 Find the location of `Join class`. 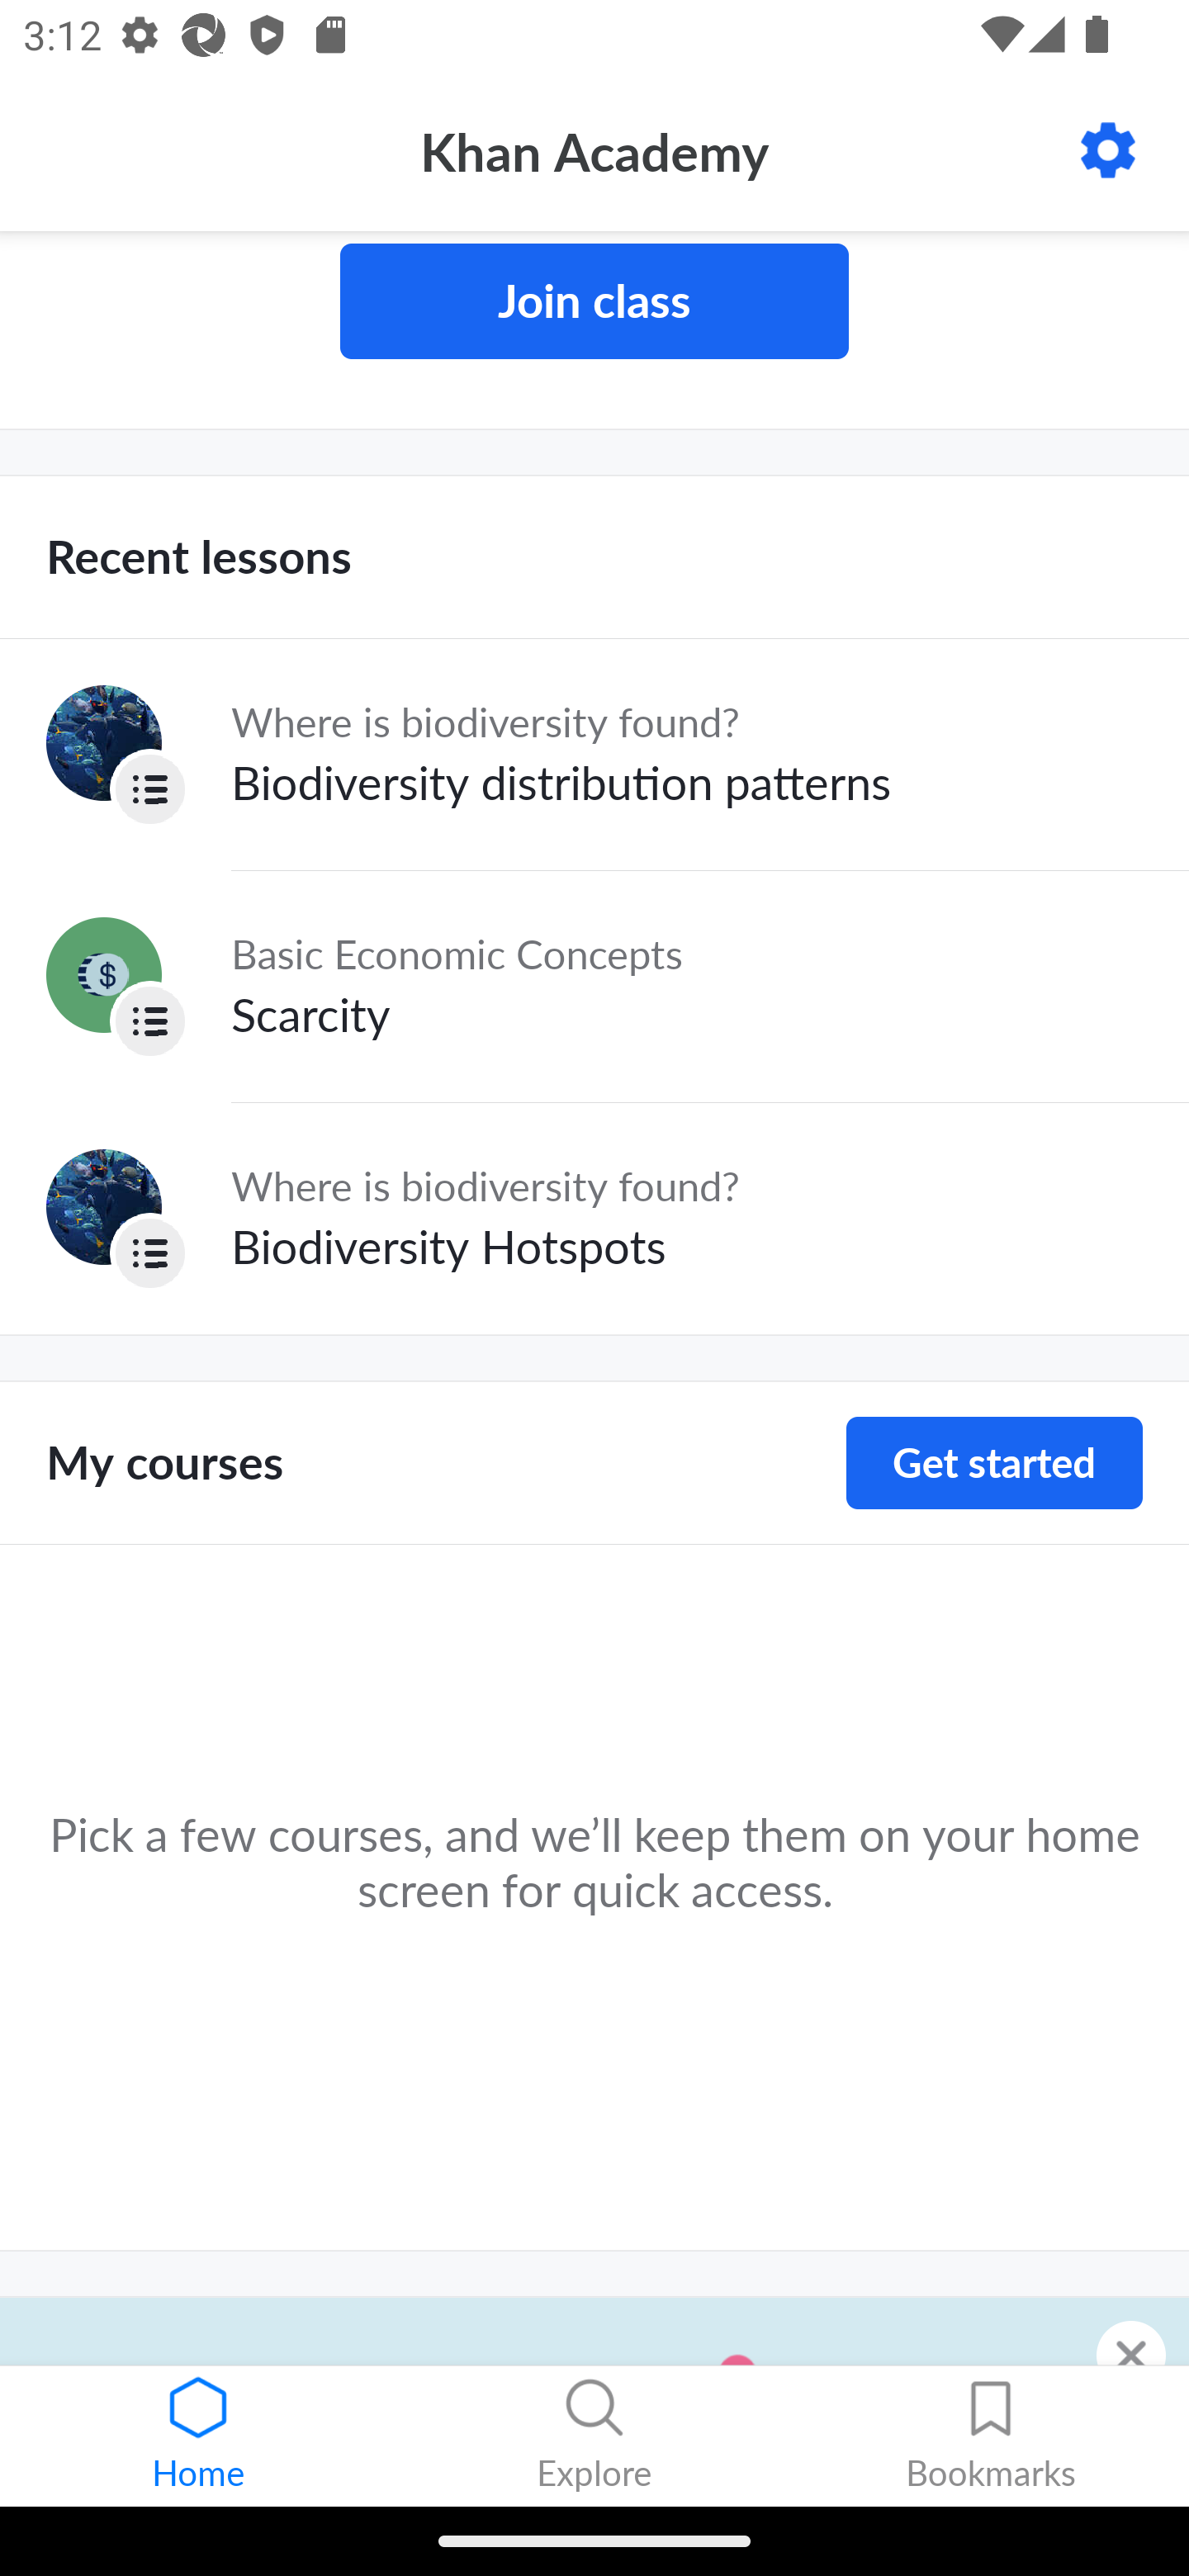

Join class is located at coordinates (594, 301).